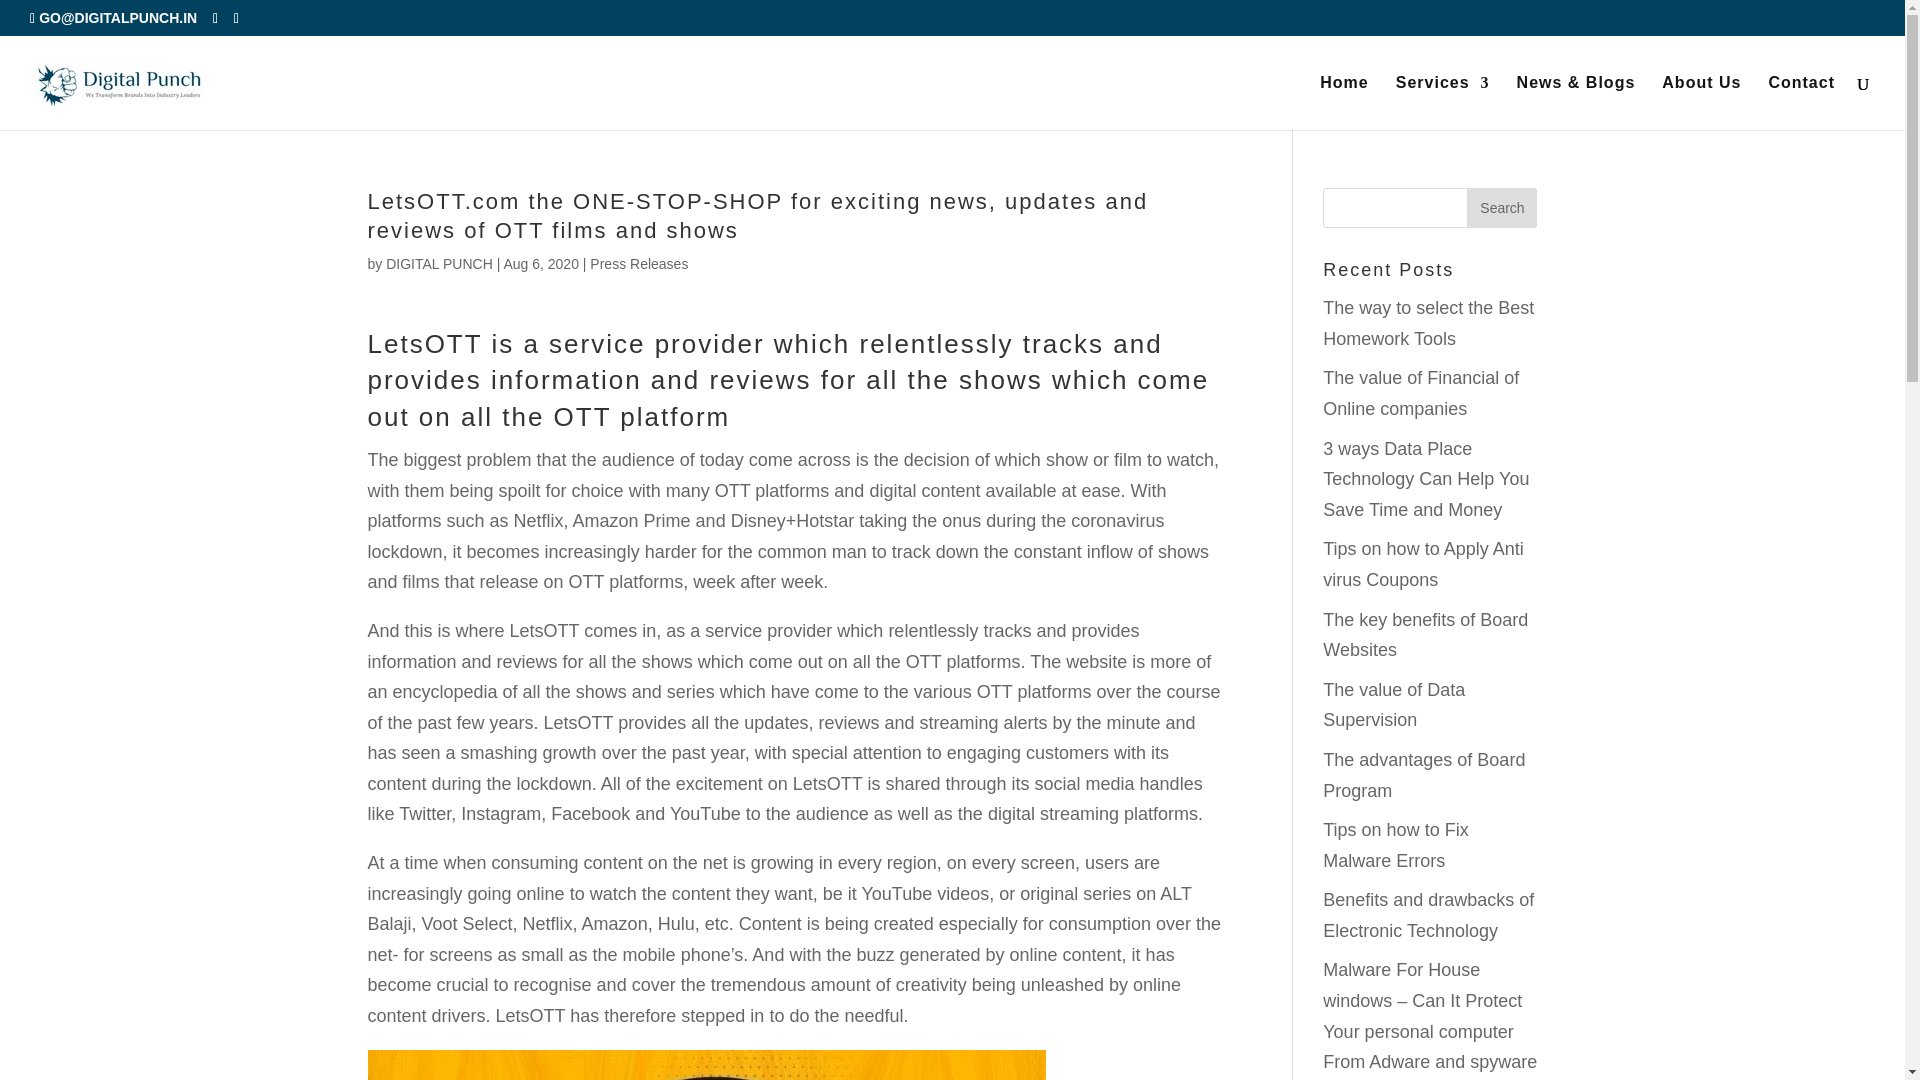  What do you see at coordinates (1502, 207) in the screenshot?
I see `Search` at bounding box center [1502, 207].